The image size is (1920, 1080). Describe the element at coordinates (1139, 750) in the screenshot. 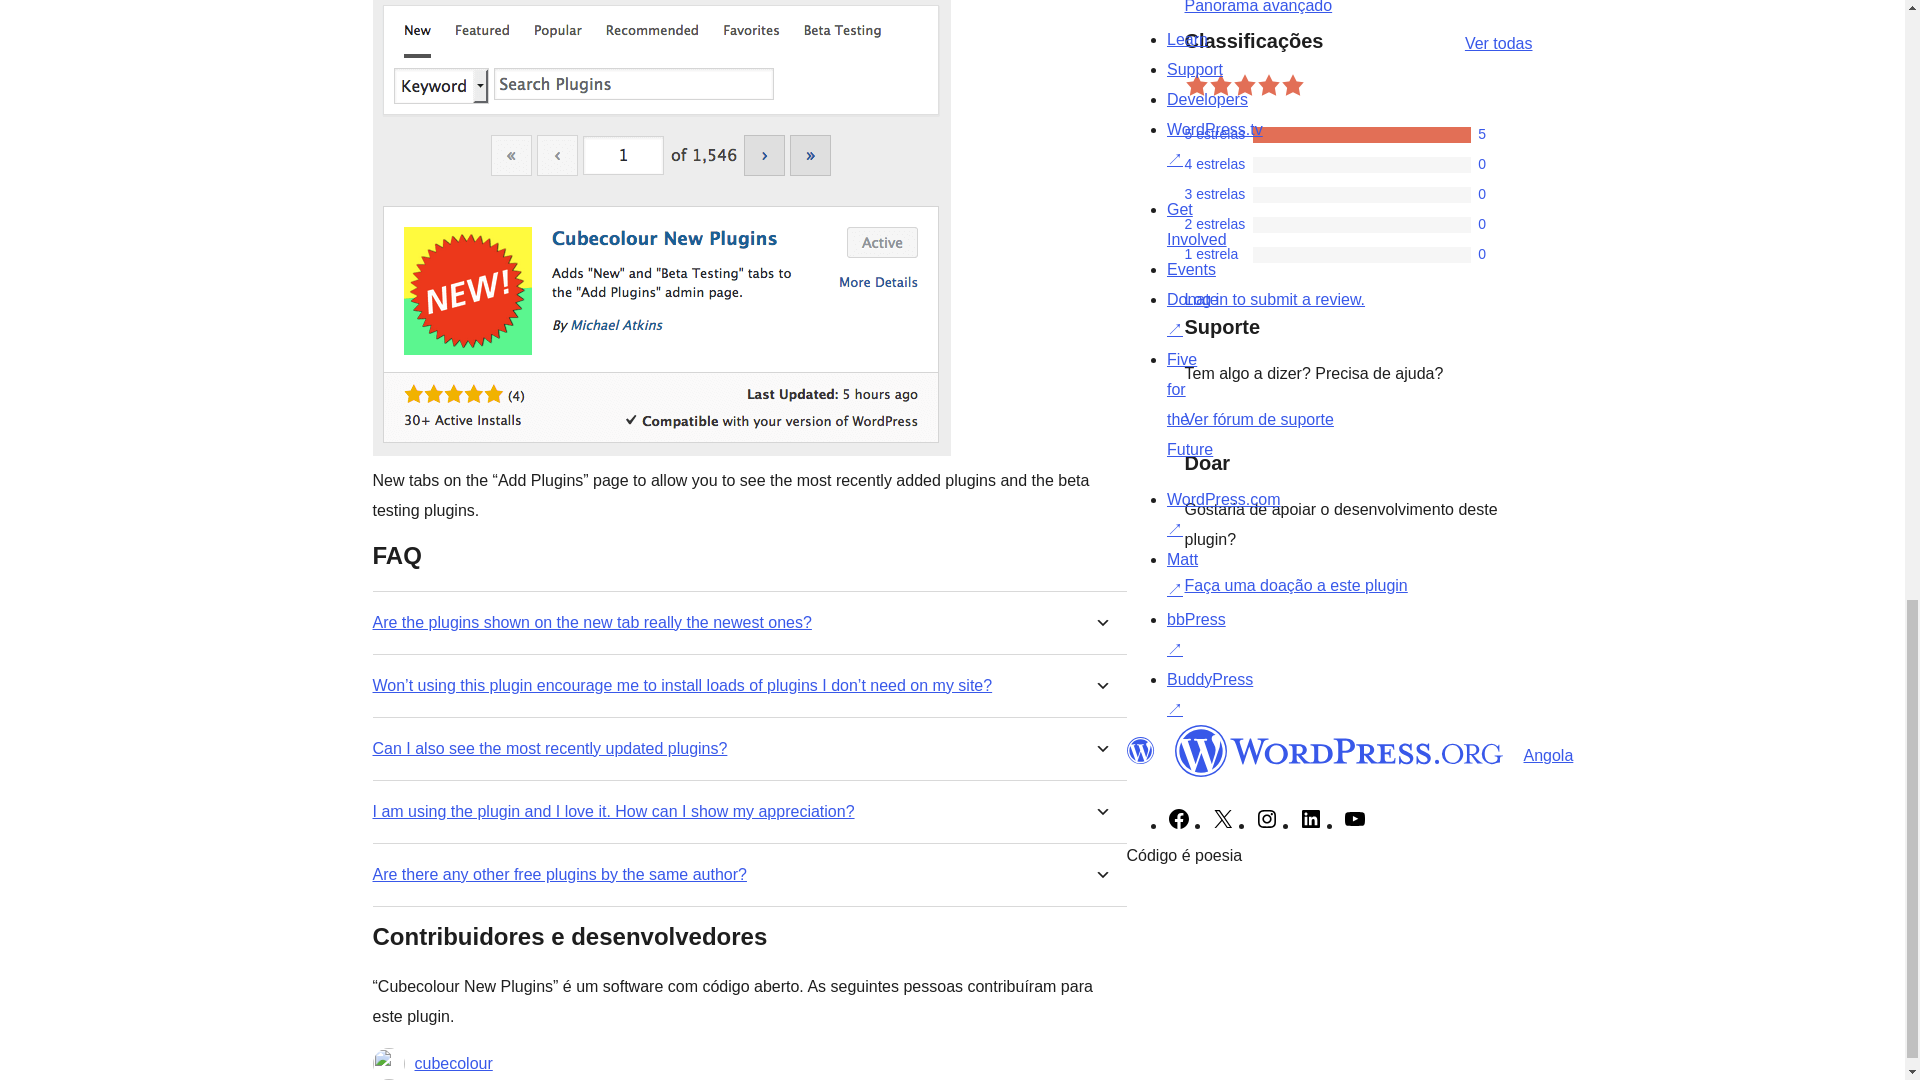

I see `WordPress.org` at that location.